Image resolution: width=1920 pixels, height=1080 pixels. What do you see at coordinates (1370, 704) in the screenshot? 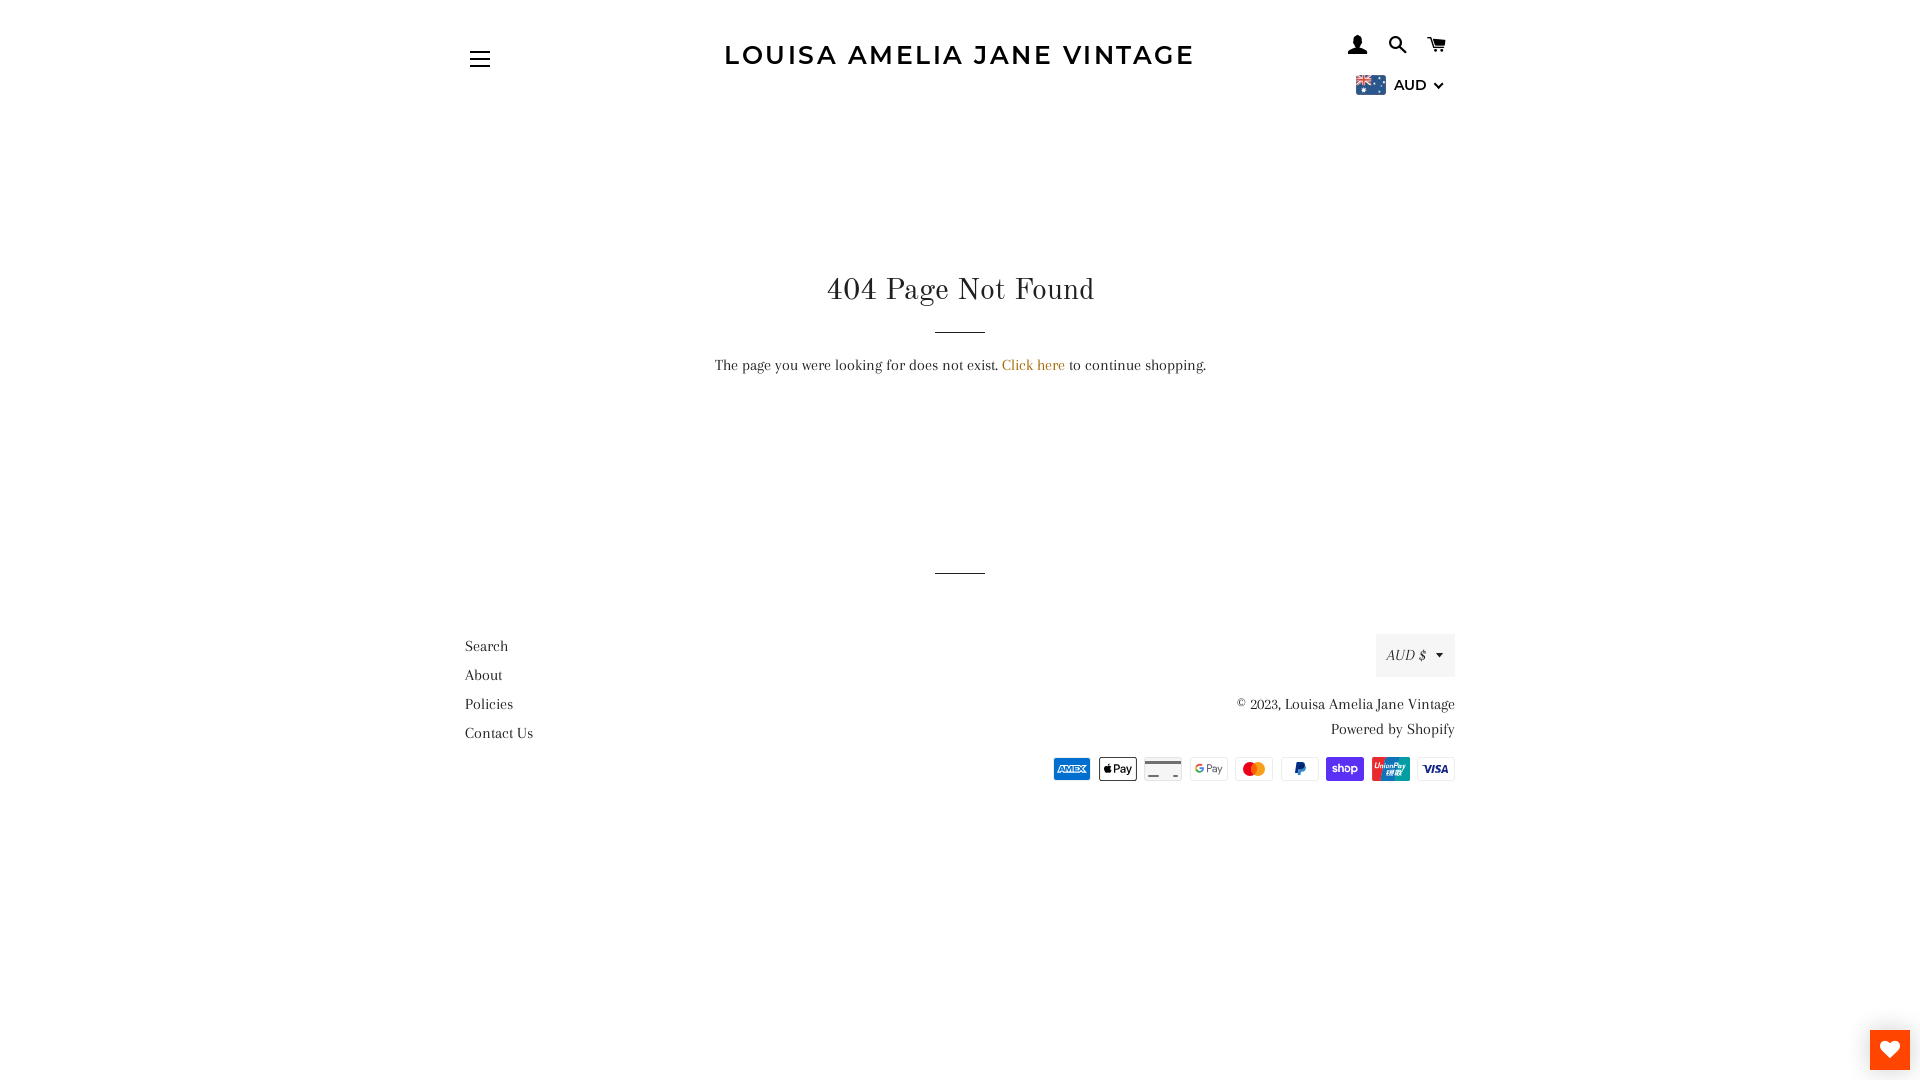
I see `Louisa Amelia Jane Vintage` at bounding box center [1370, 704].